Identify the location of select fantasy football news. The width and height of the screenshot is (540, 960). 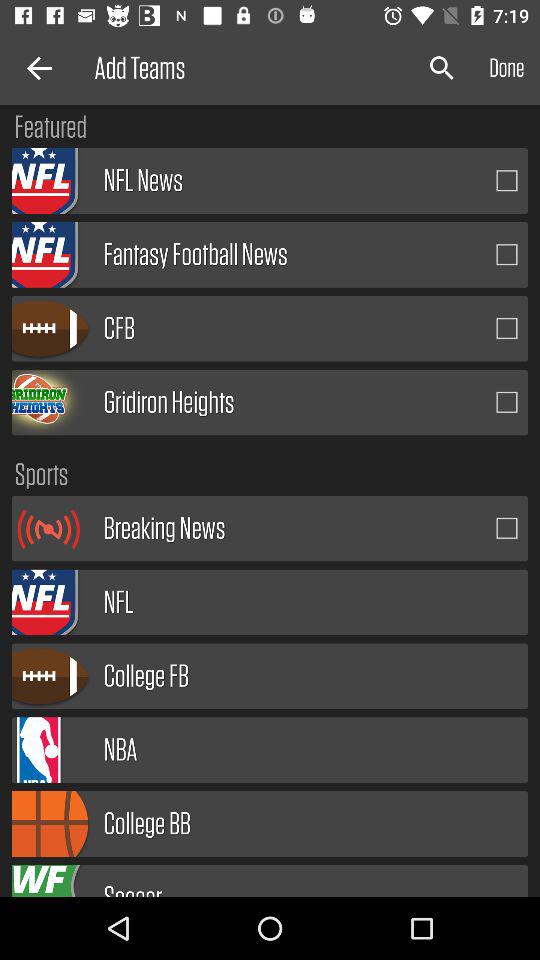
(507, 254).